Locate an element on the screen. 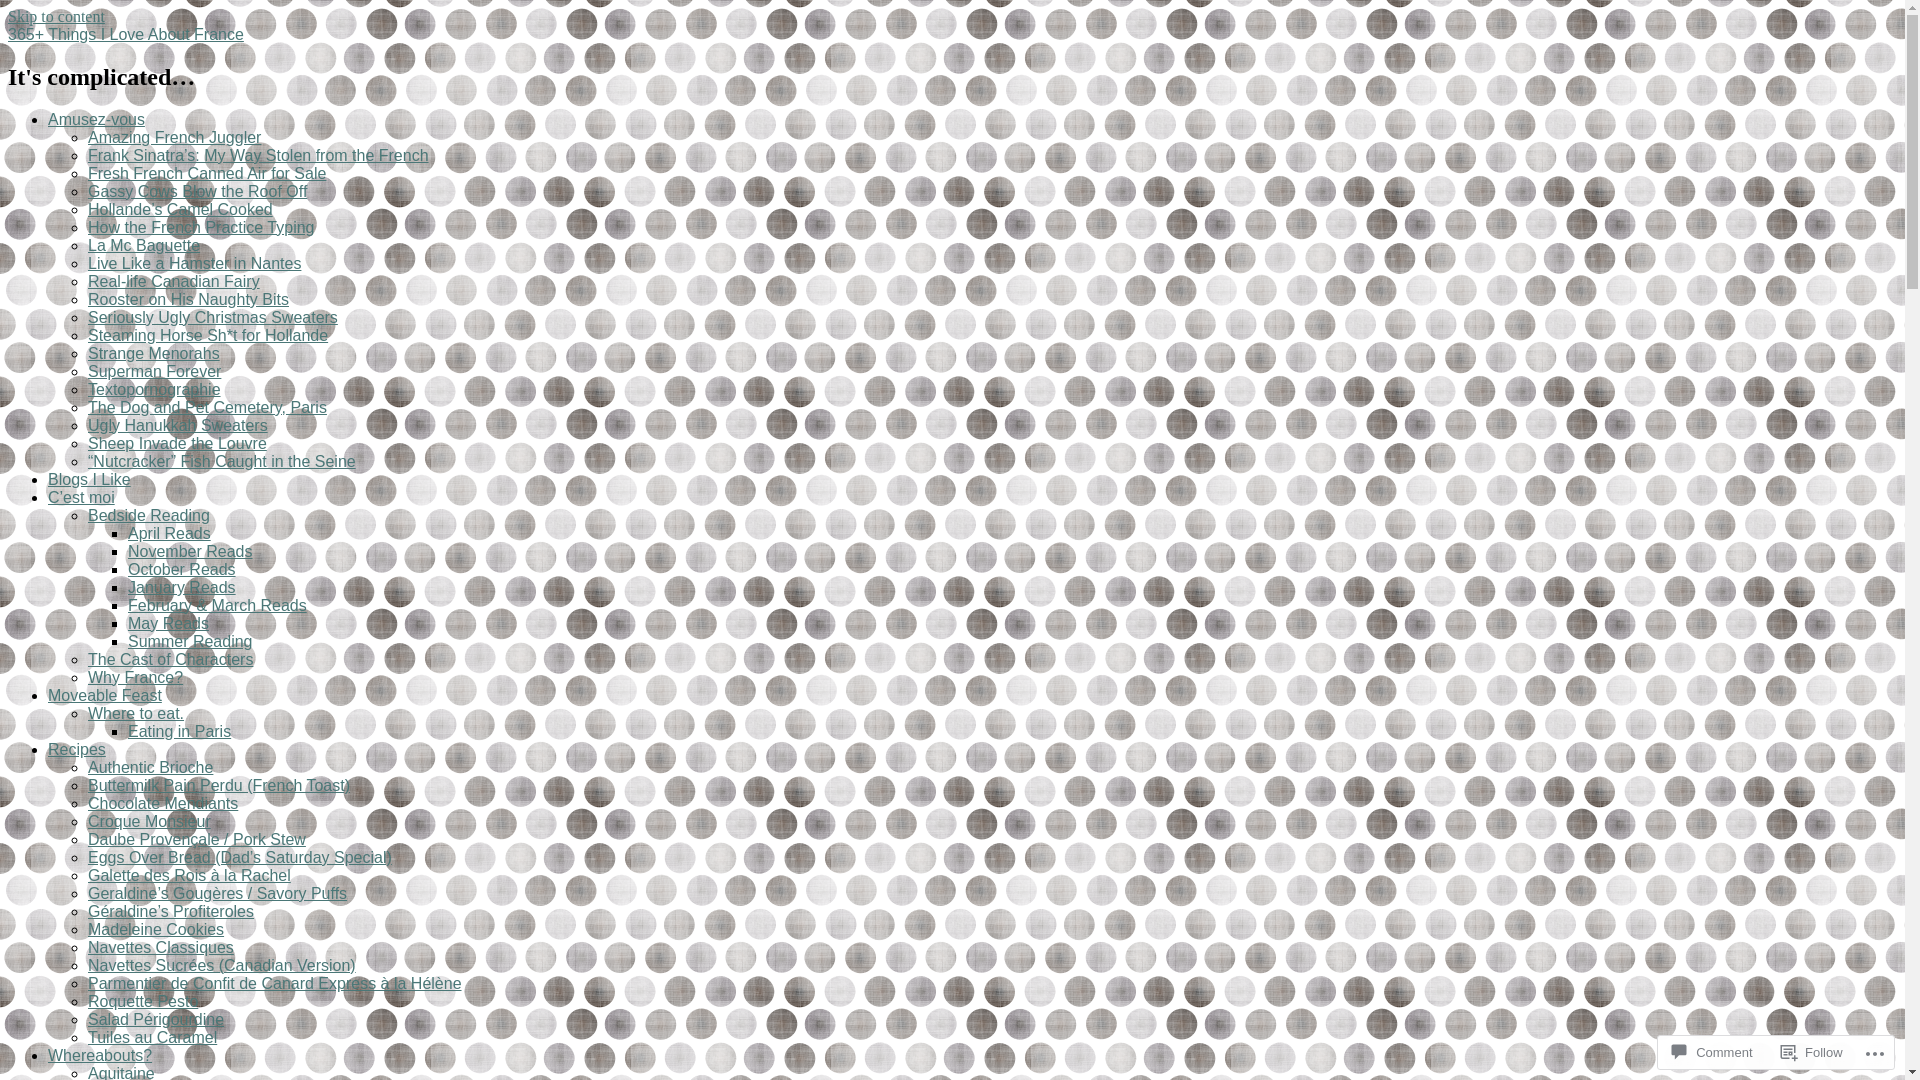  Follow is located at coordinates (1812, 1052).